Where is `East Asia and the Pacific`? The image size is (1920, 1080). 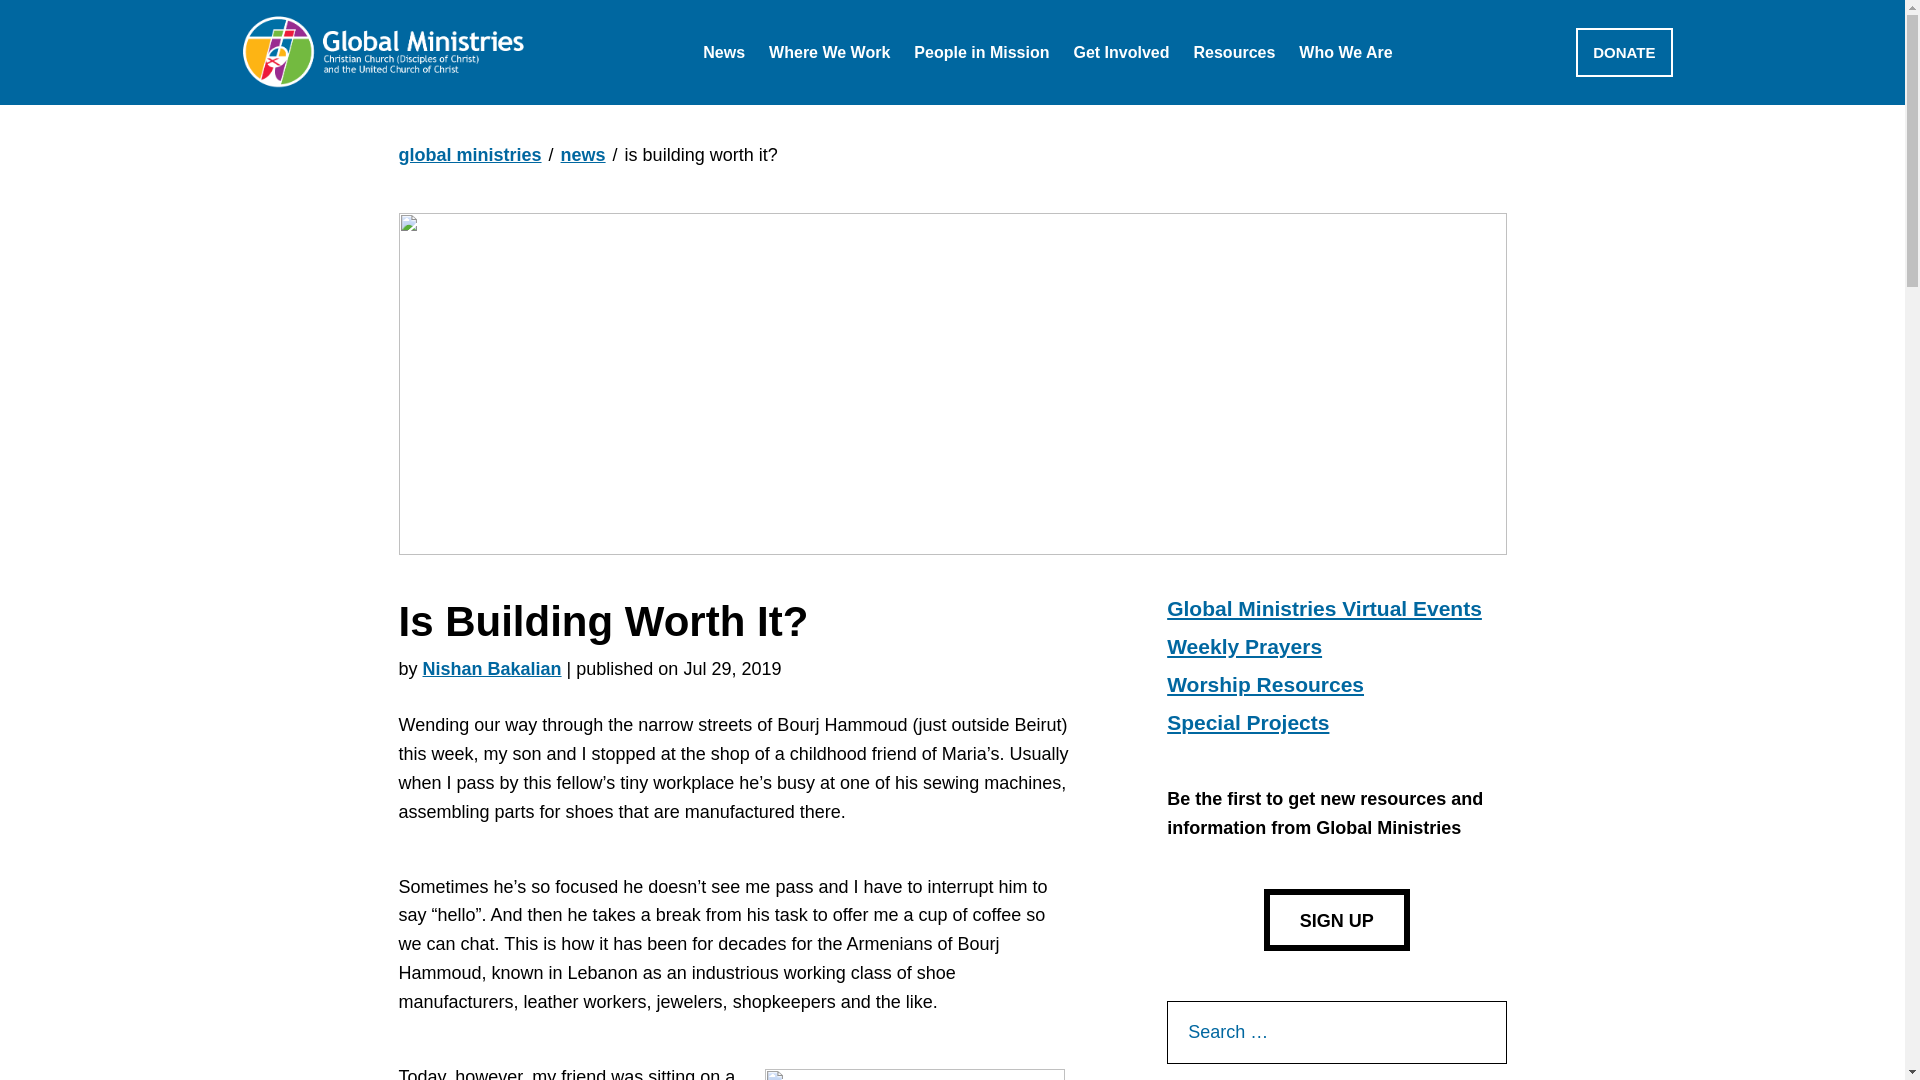
East Asia and the Pacific is located at coordinates (894, 104).